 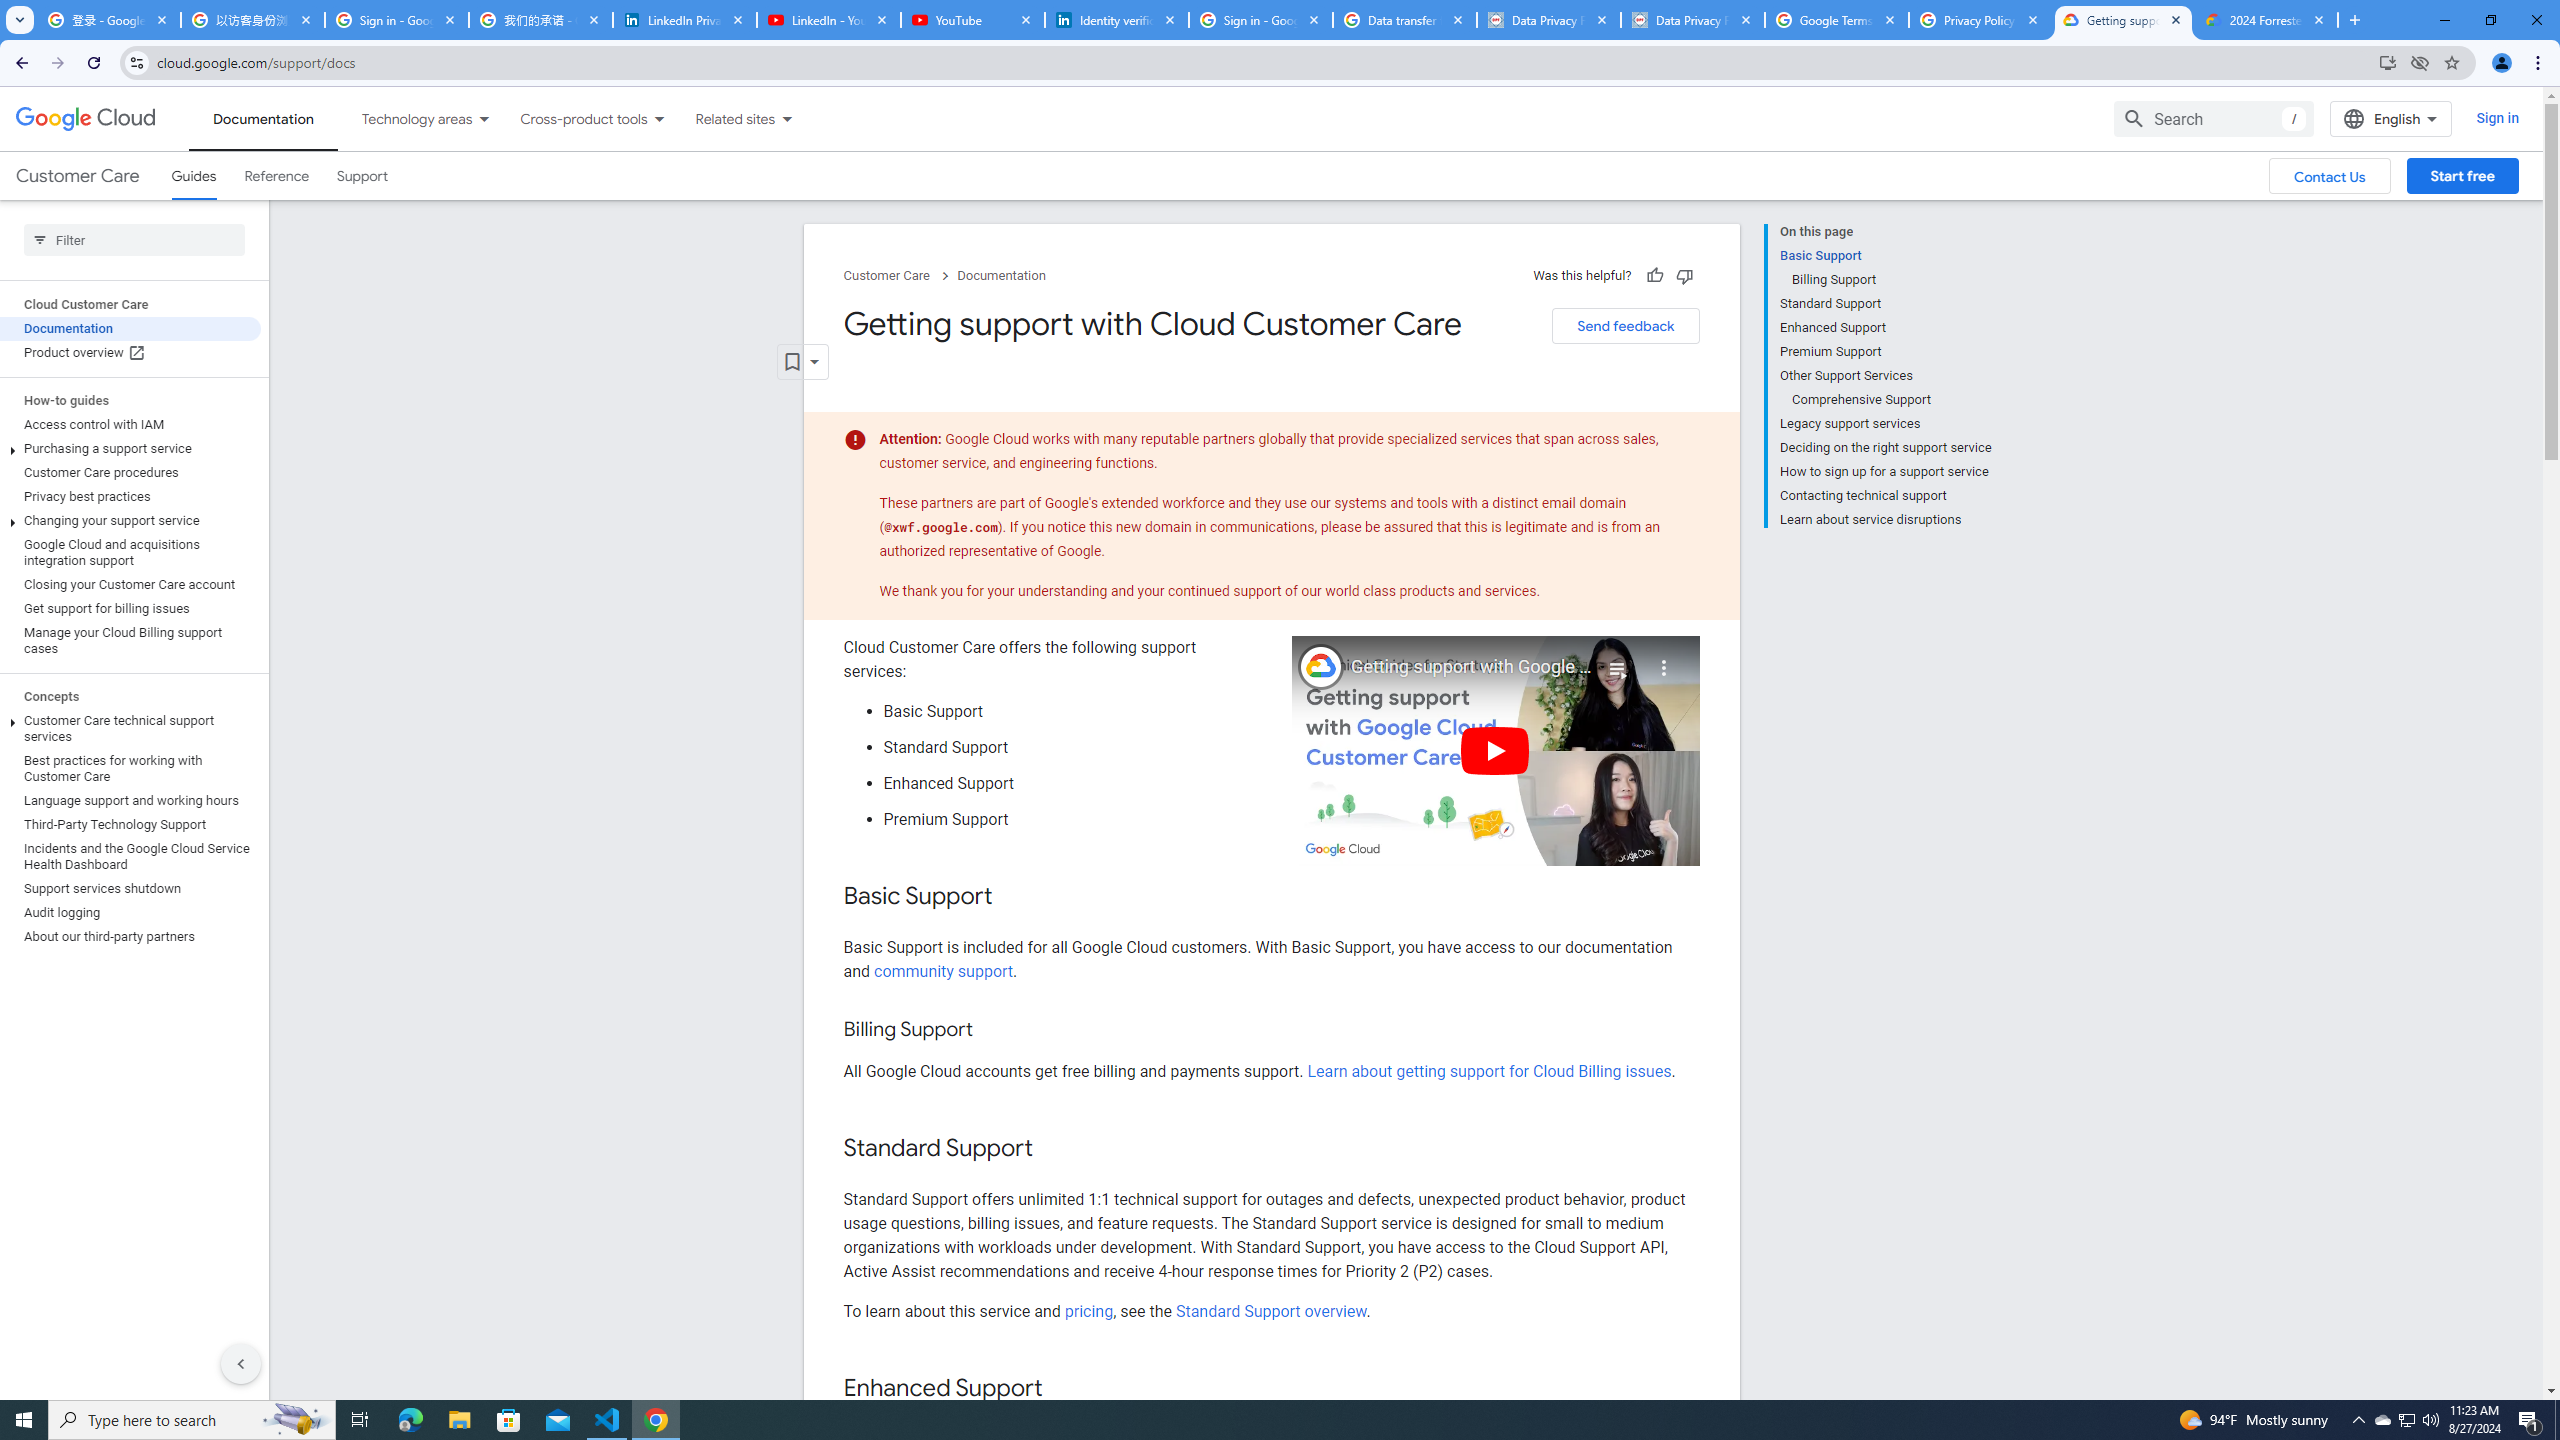 I want to click on Customer Care procedures, so click(x=130, y=472).